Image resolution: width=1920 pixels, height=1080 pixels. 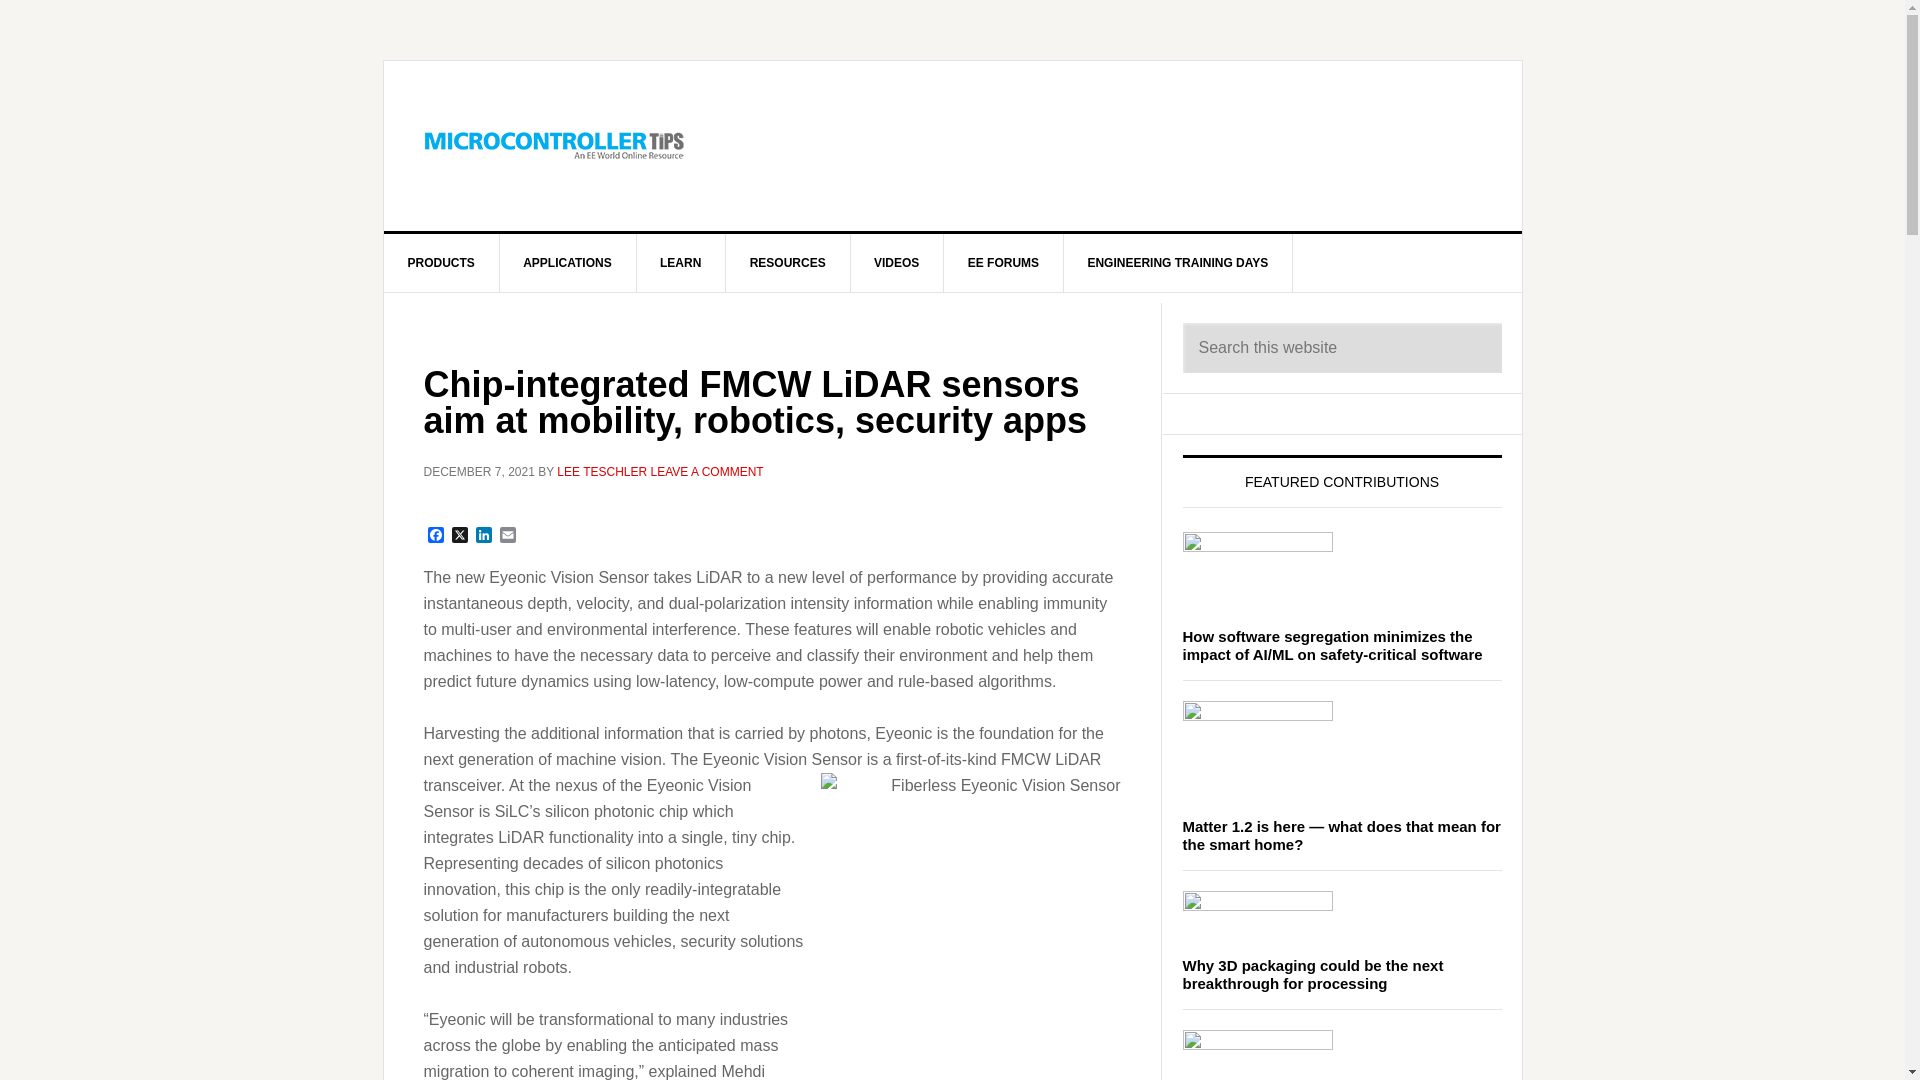 What do you see at coordinates (680, 262) in the screenshot?
I see `LEARN` at bounding box center [680, 262].